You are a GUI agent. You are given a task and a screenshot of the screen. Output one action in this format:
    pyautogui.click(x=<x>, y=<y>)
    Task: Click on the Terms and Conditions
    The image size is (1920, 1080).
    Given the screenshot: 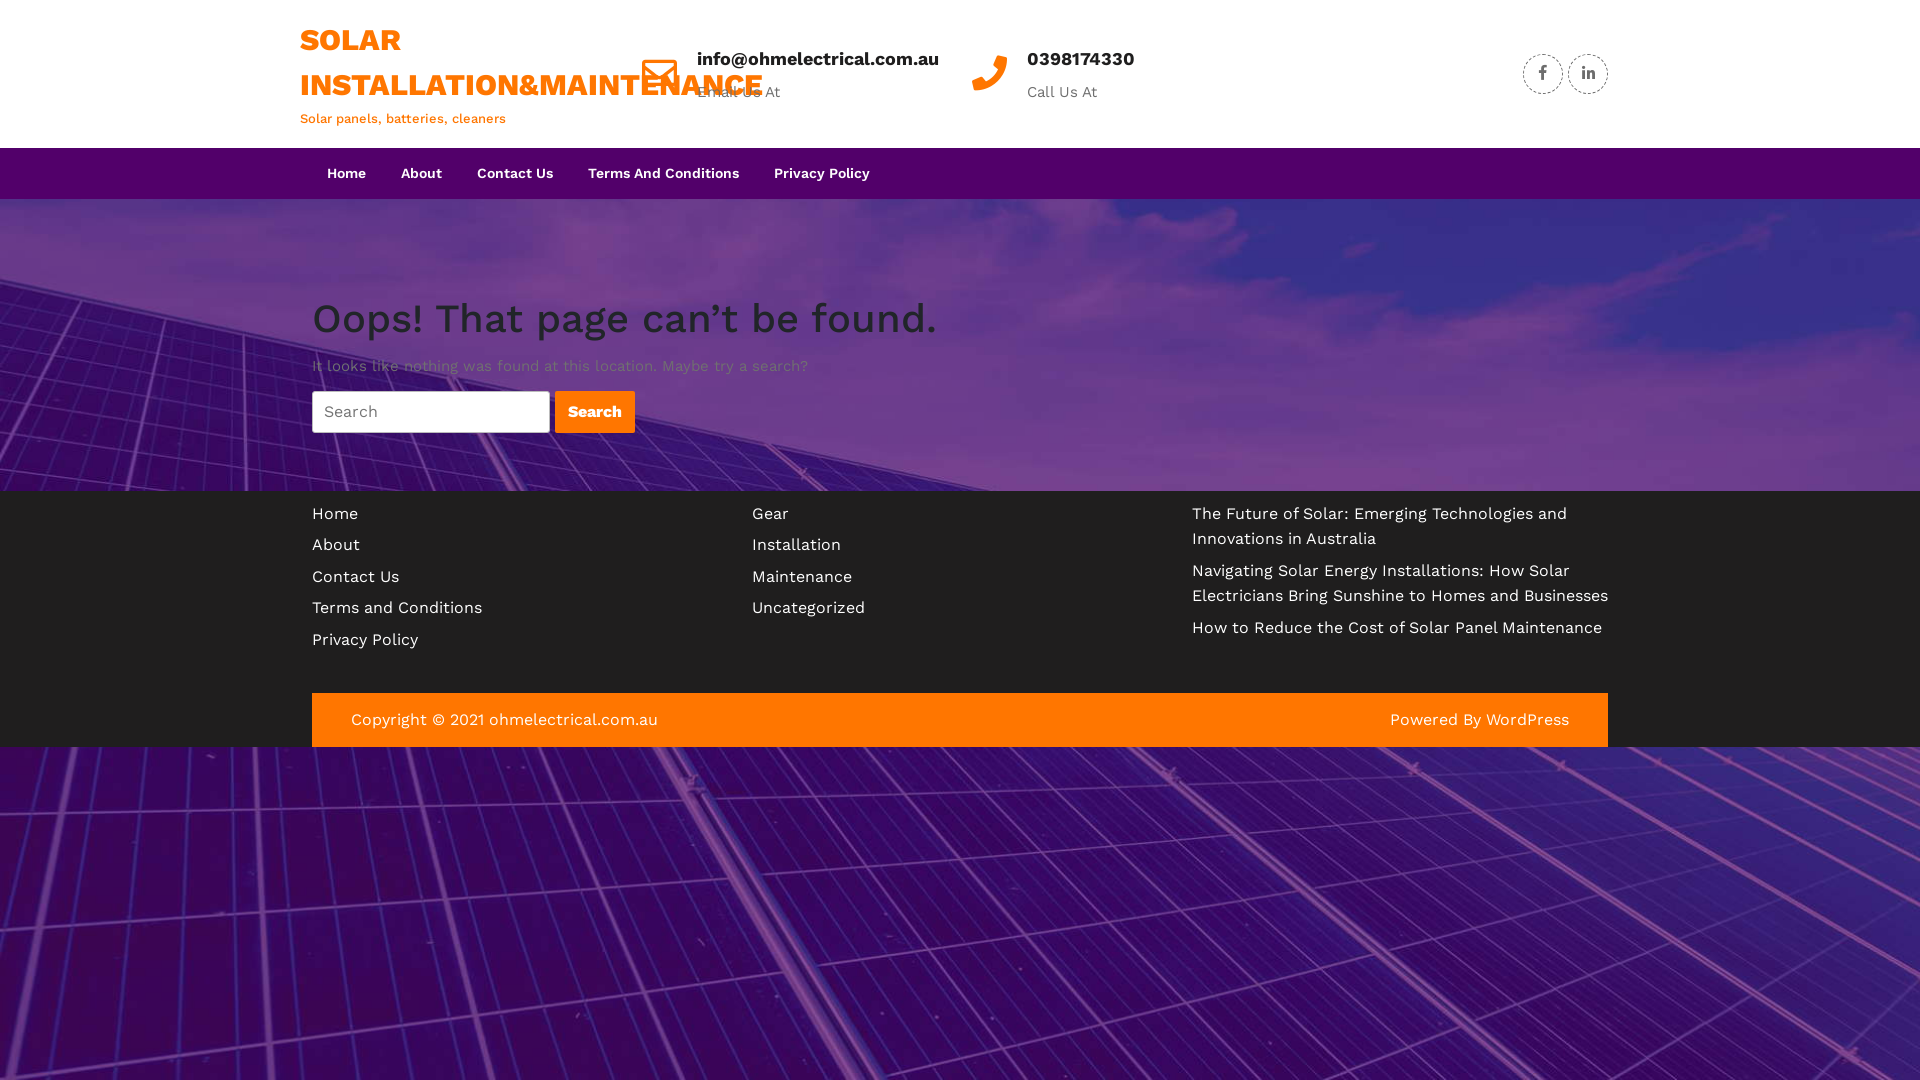 What is the action you would take?
    pyautogui.click(x=397, y=608)
    